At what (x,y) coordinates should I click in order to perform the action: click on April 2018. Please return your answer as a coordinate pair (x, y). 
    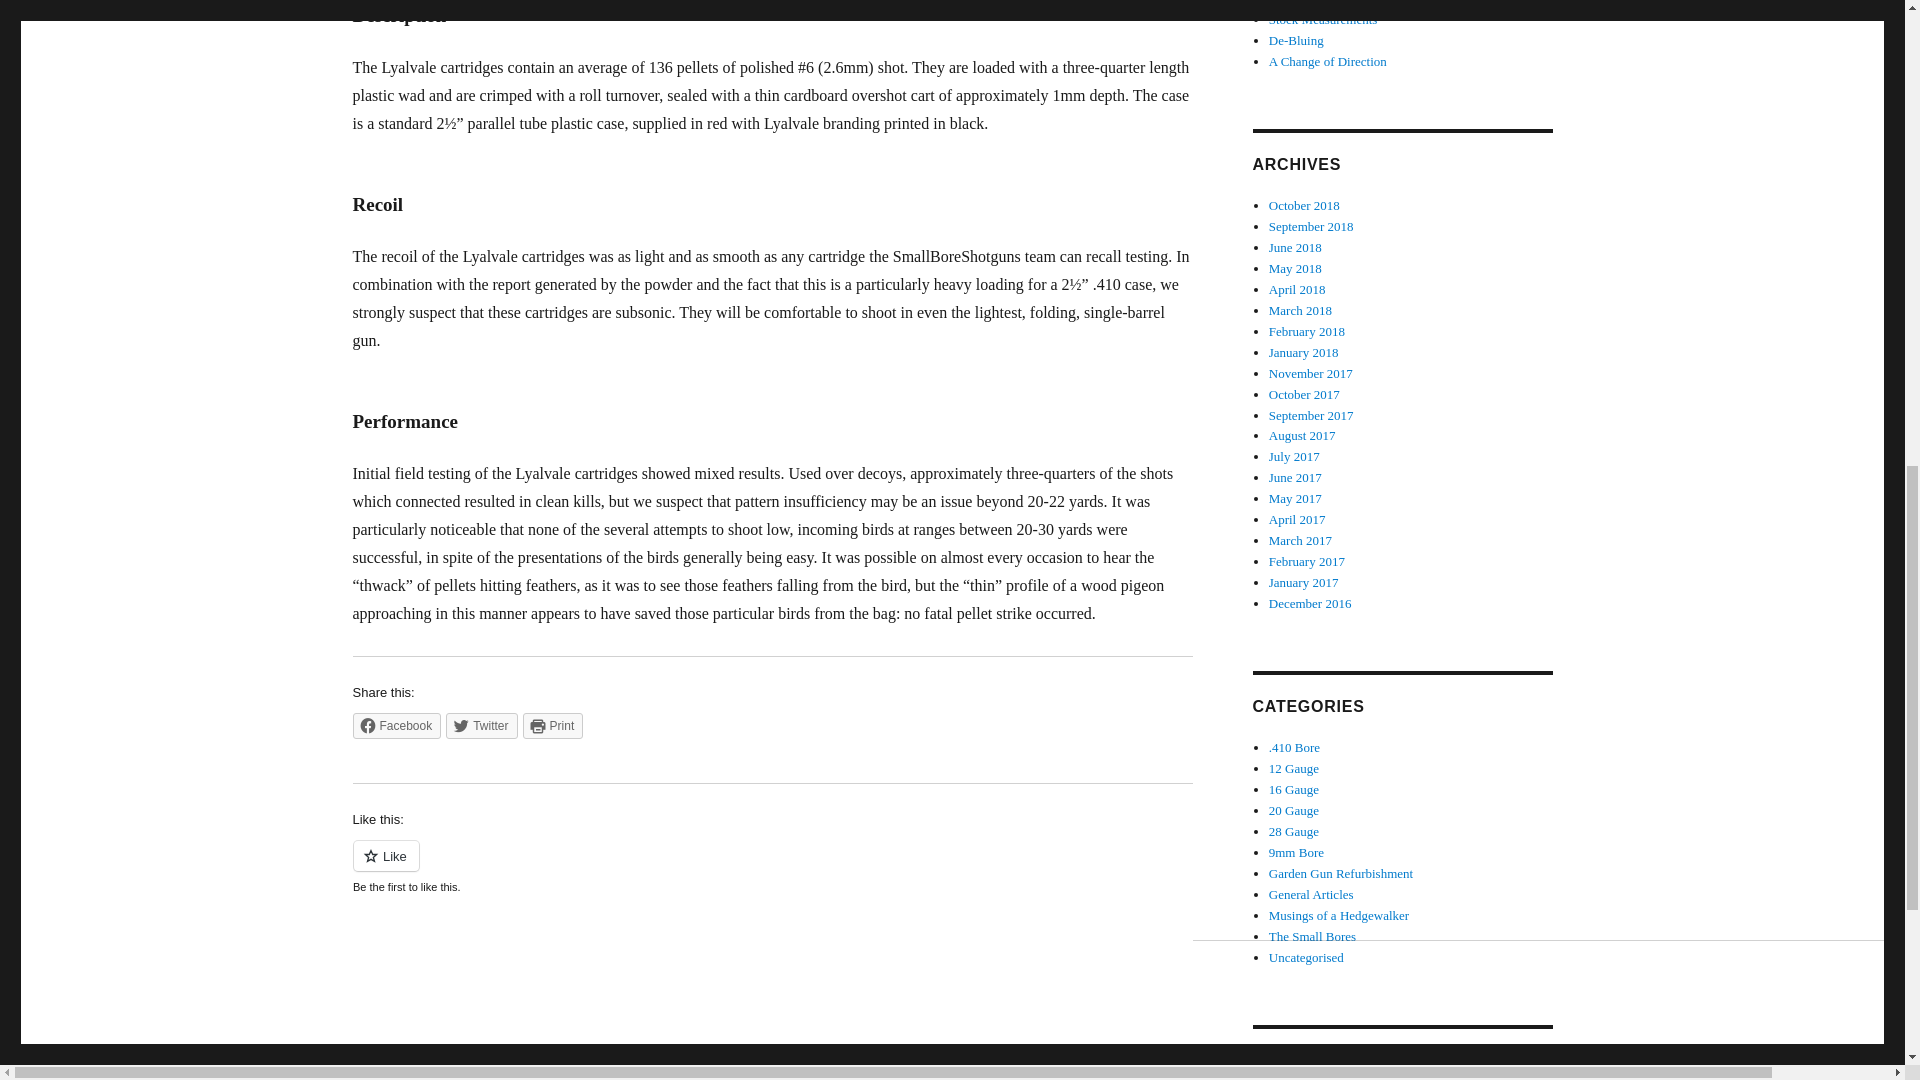
    Looking at the image, I should click on (1298, 289).